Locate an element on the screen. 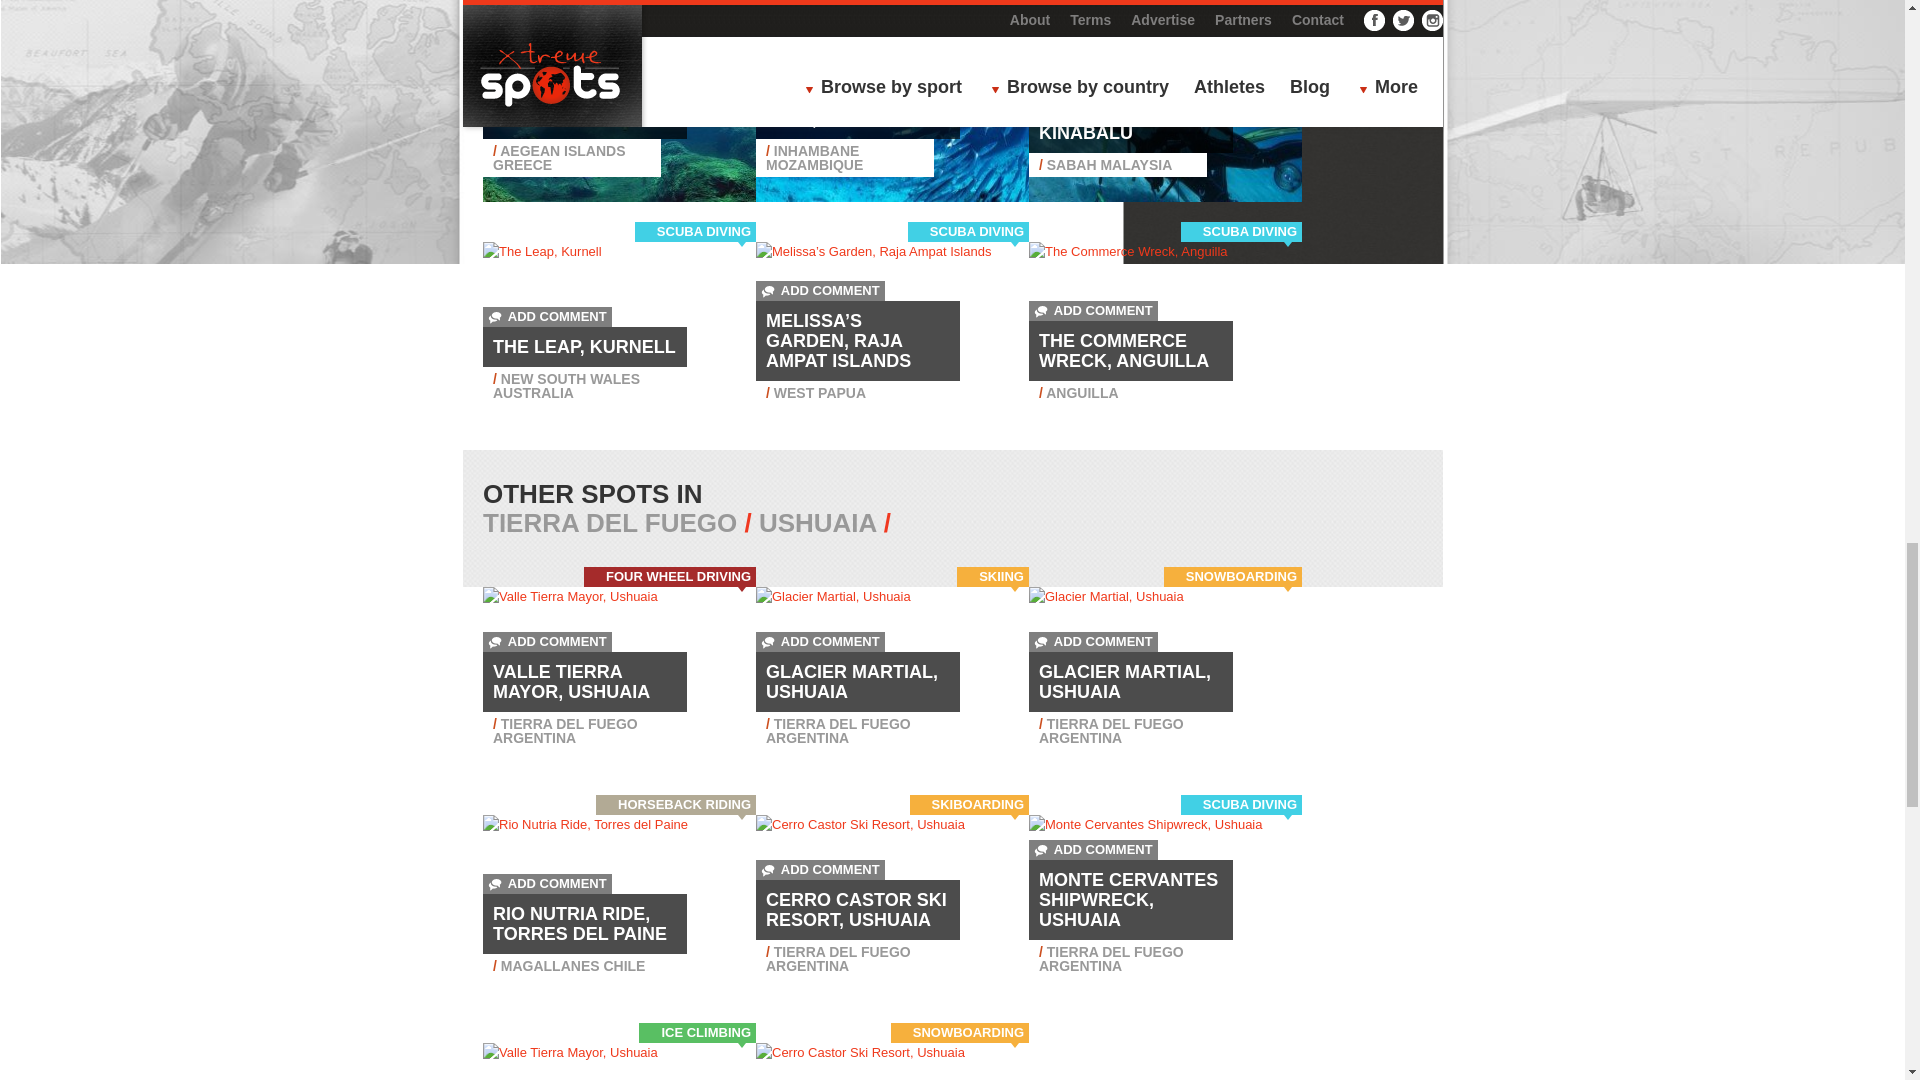 The width and height of the screenshot is (1920, 1080). SCUBA DIVING is located at coordinates (703, 5).